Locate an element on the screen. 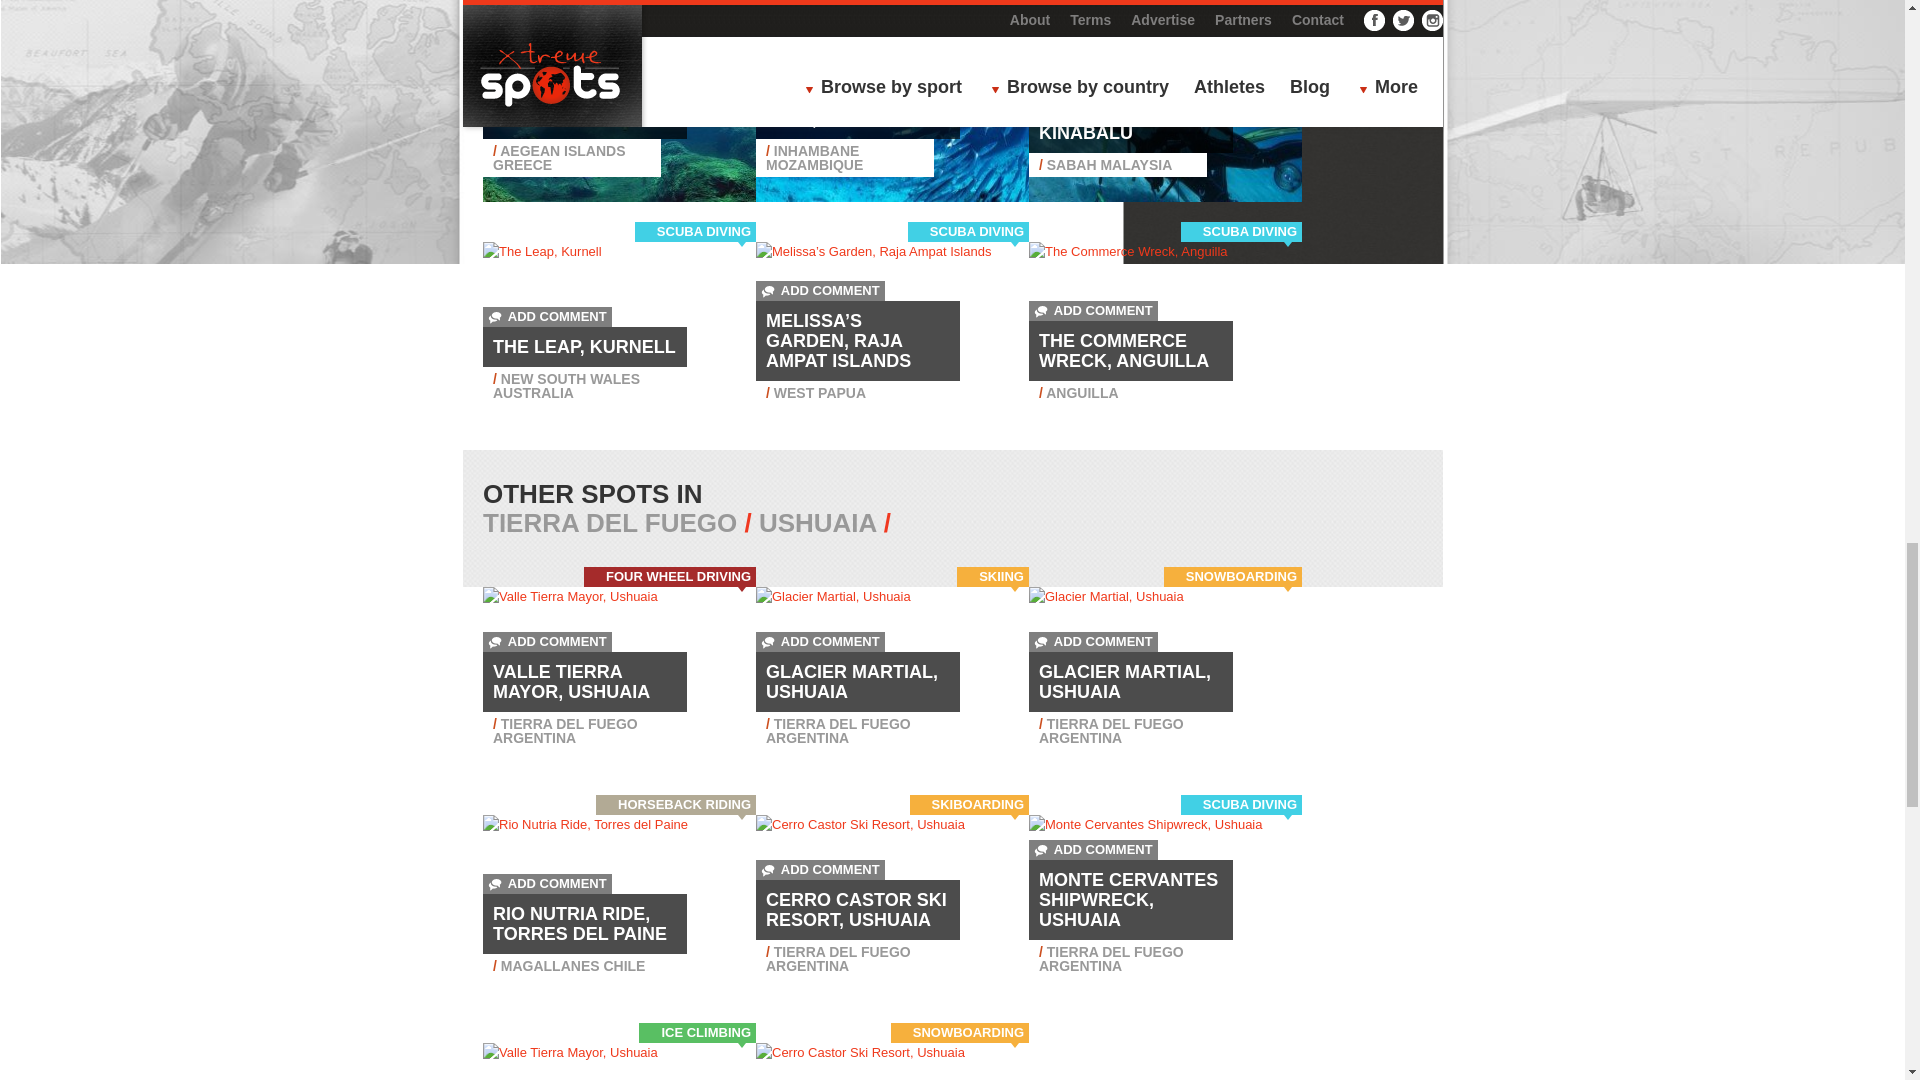 The width and height of the screenshot is (1920, 1080). SCUBA DIVING is located at coordinates (703, 5).